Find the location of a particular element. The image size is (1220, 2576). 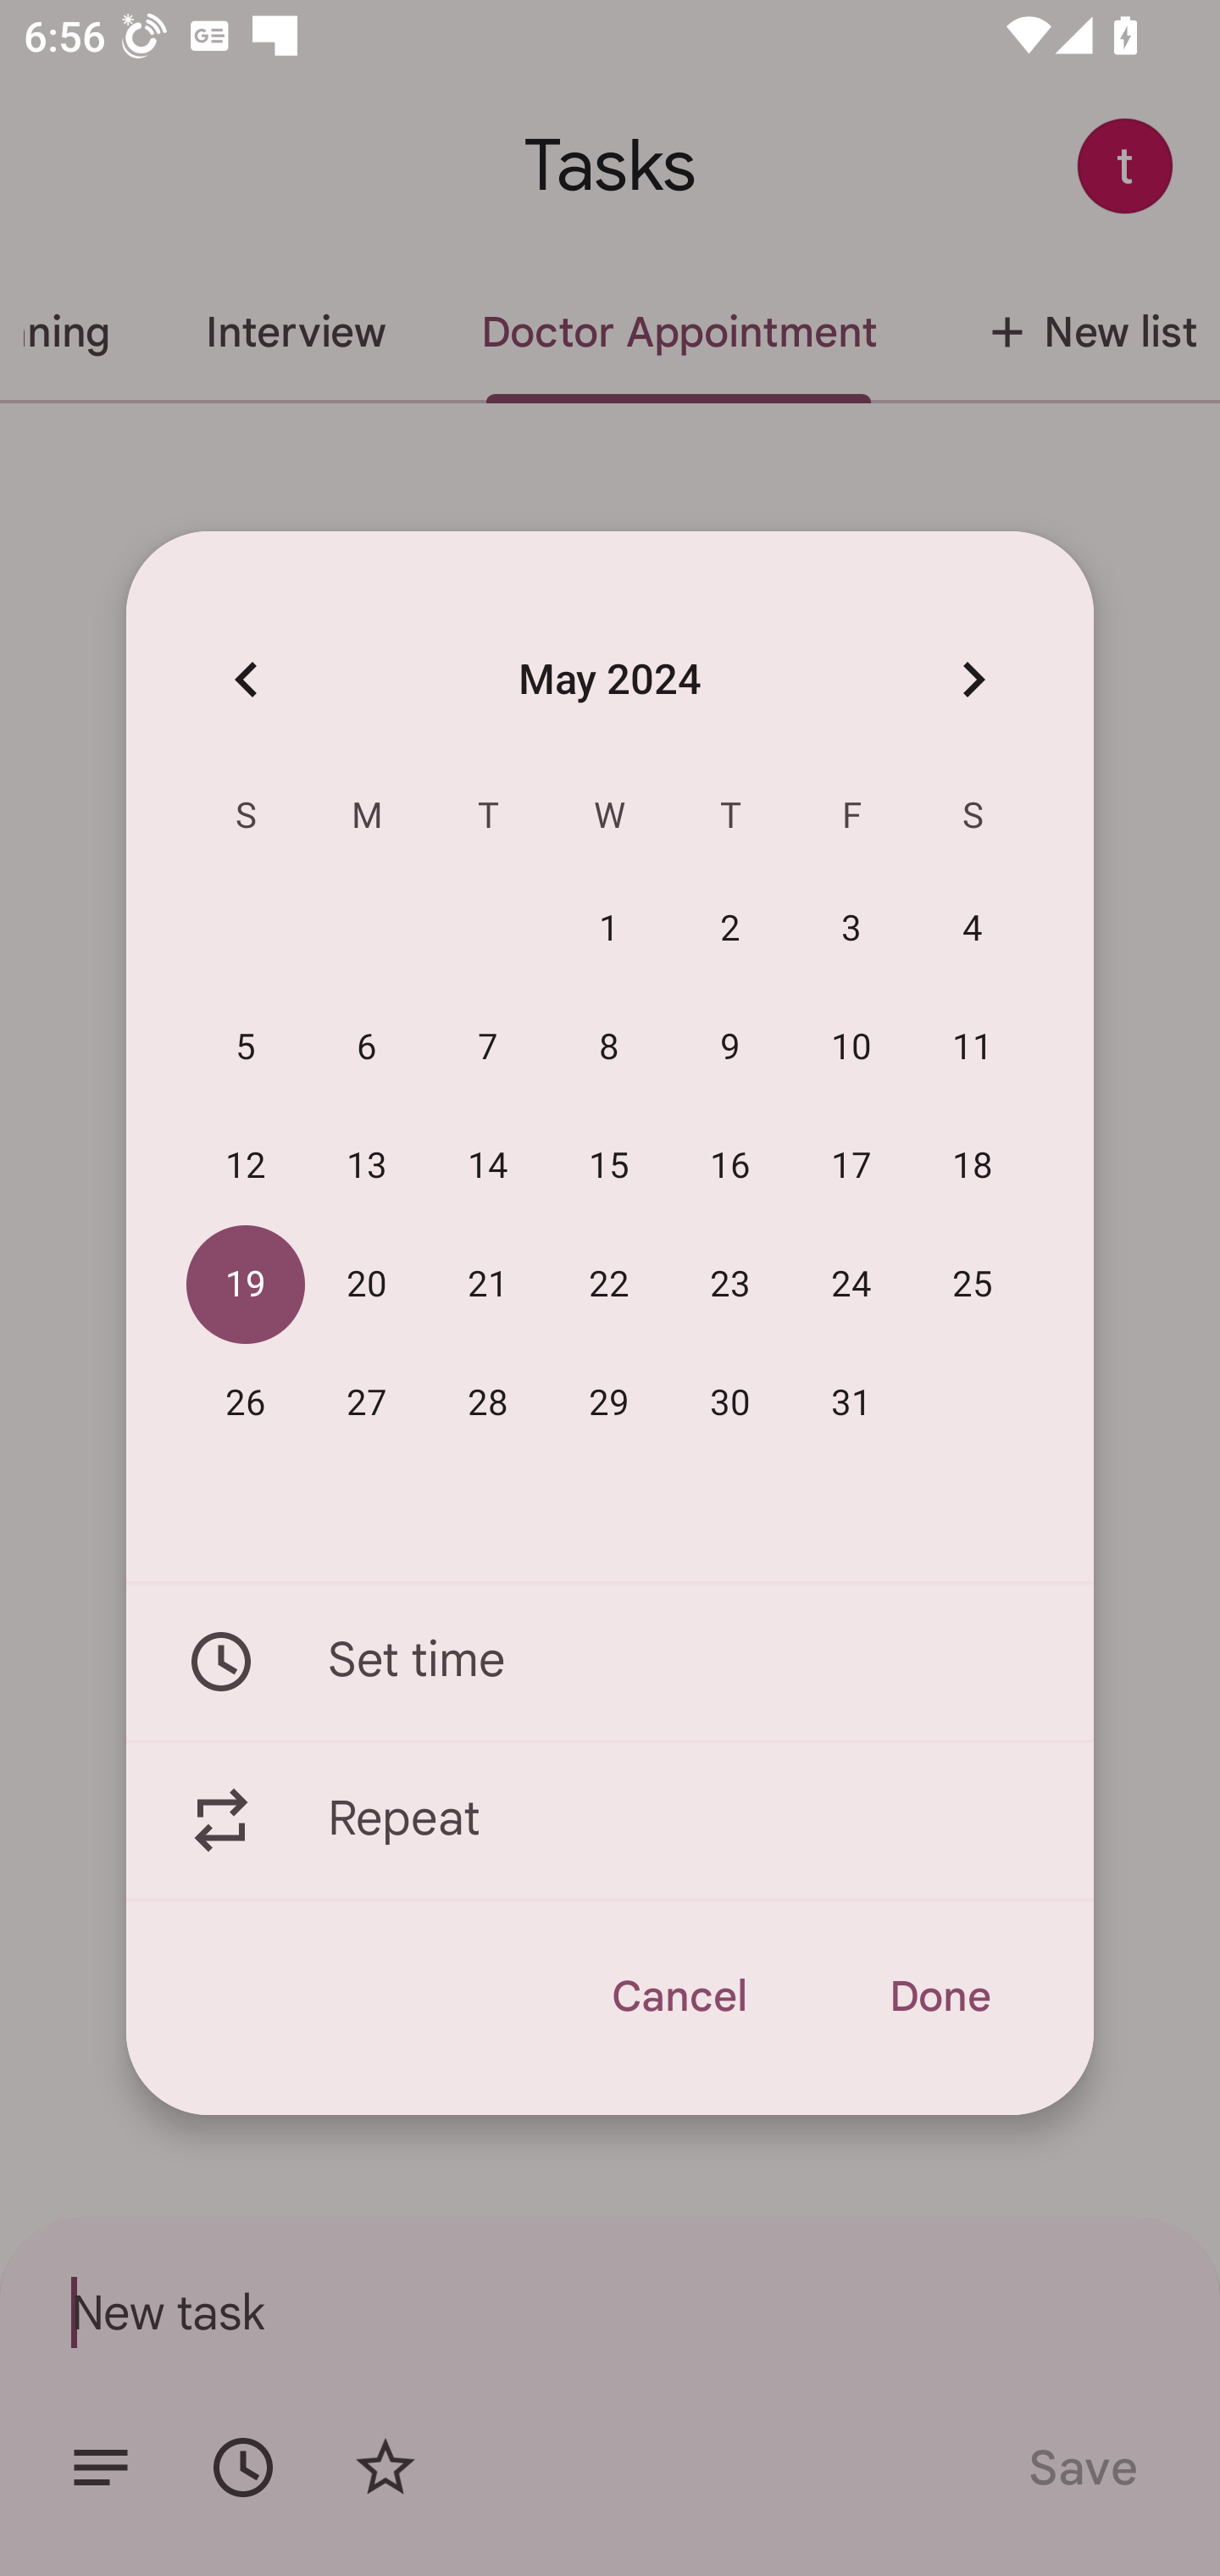

12 12 May 2024 is located at coordinates (246, 1167).